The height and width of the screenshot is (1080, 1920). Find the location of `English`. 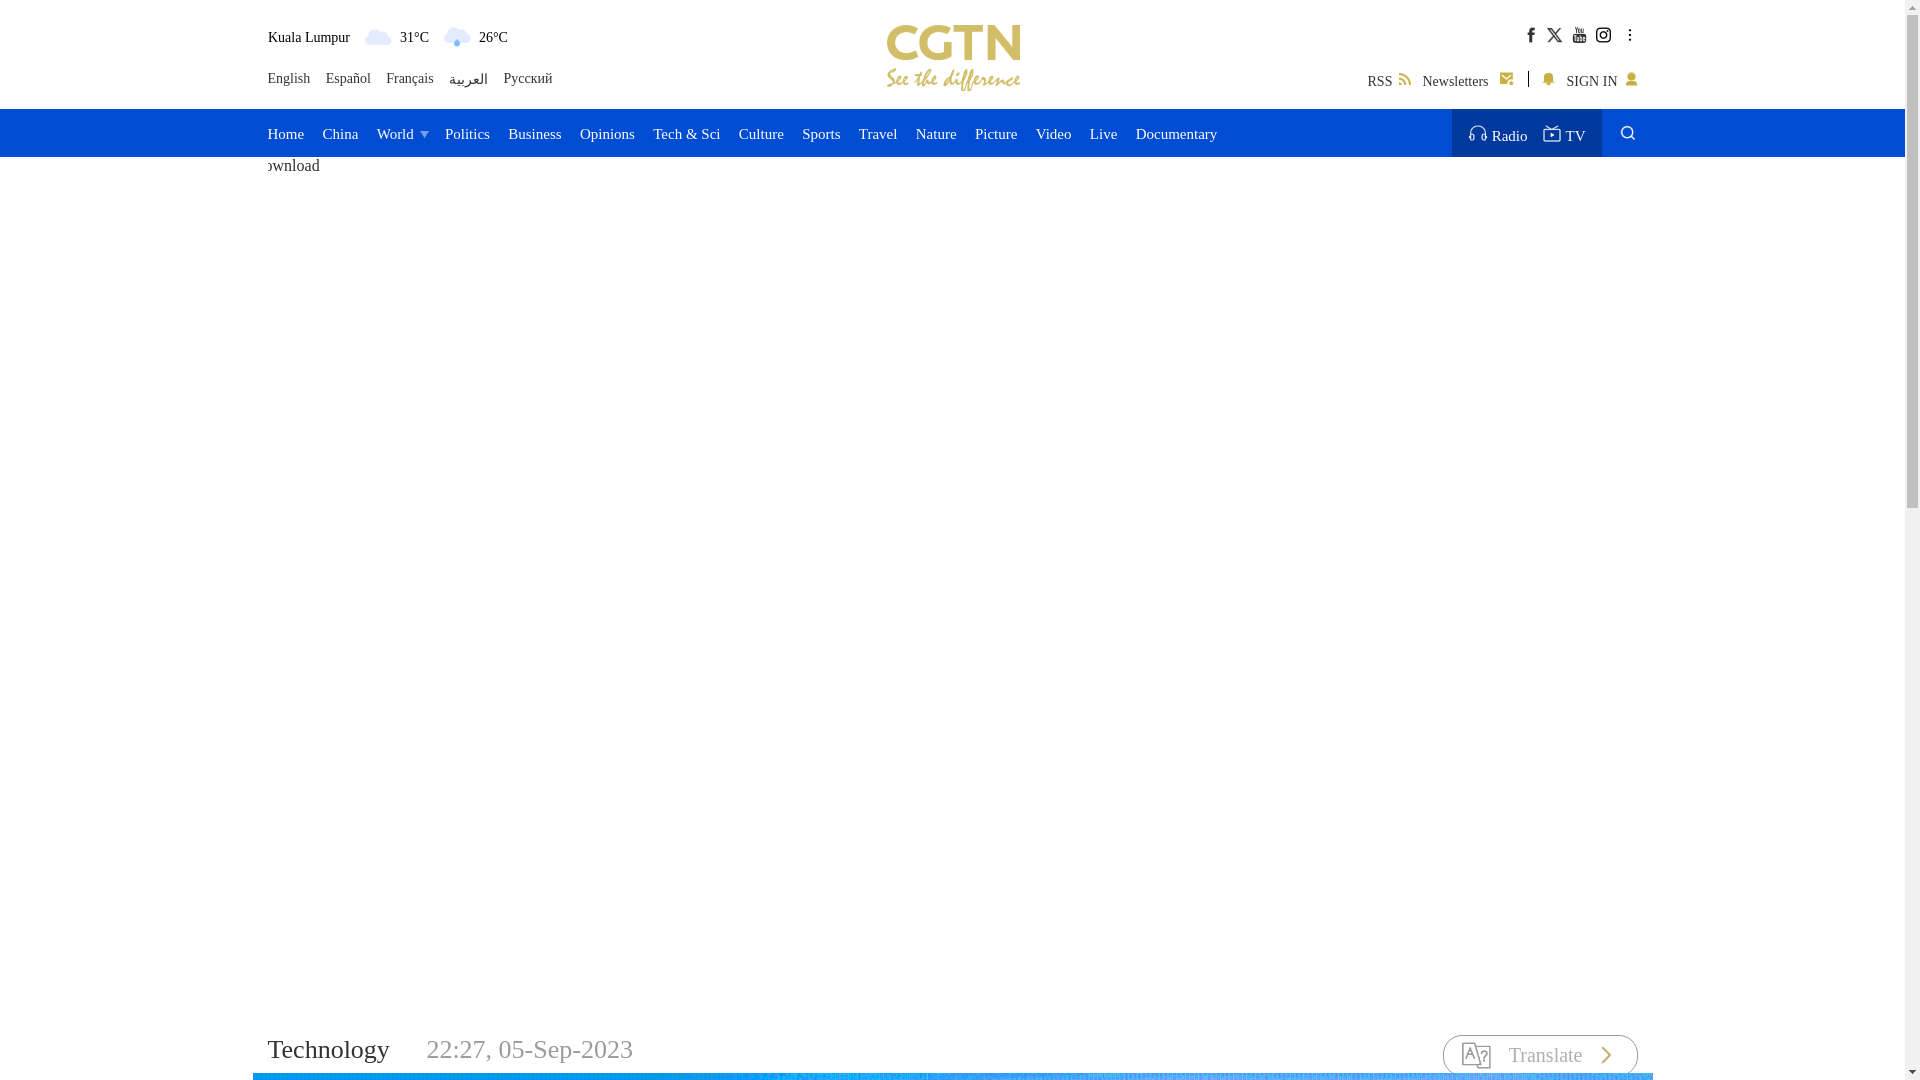

English is located at coordinates (290, 79).